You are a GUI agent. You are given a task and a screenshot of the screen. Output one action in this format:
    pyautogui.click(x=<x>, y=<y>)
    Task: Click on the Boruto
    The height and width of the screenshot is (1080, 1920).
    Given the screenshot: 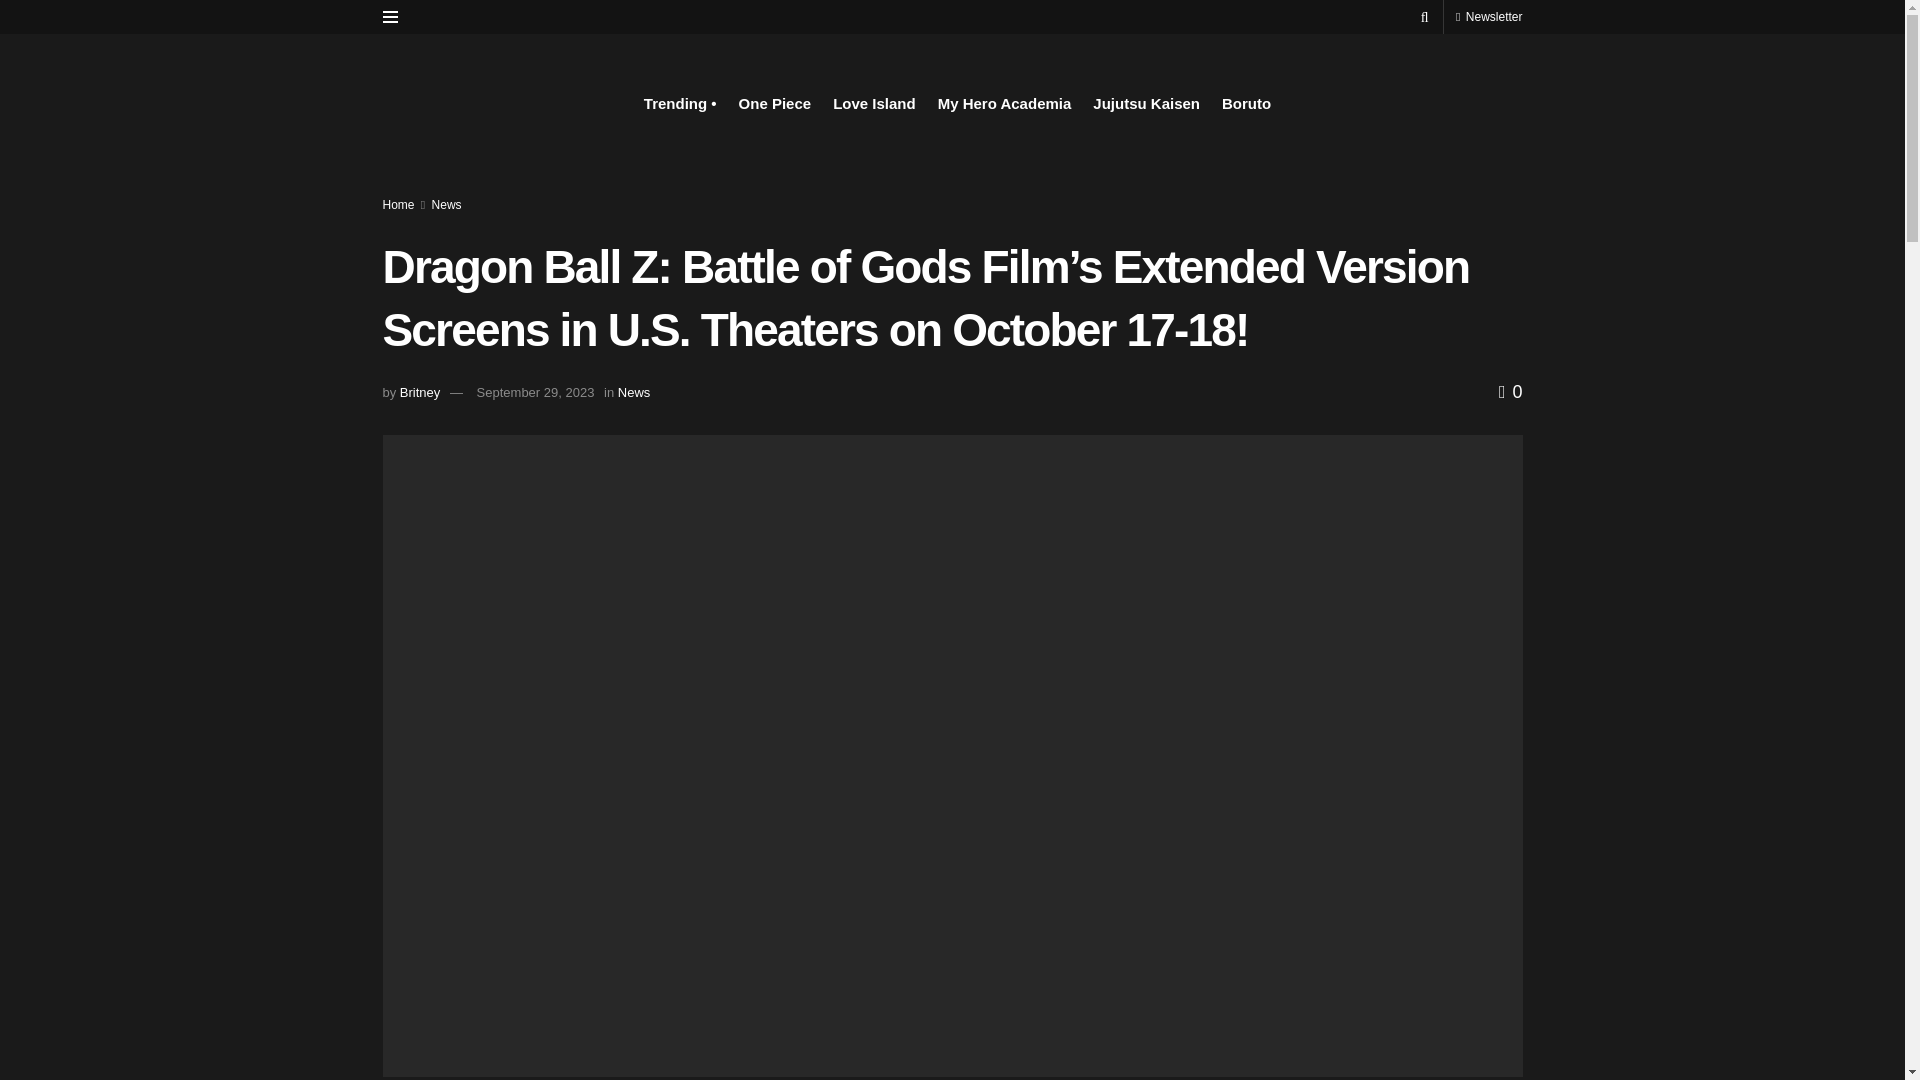 What is the action you would take?
    pyautogui.click(x=1246, y=103)
    